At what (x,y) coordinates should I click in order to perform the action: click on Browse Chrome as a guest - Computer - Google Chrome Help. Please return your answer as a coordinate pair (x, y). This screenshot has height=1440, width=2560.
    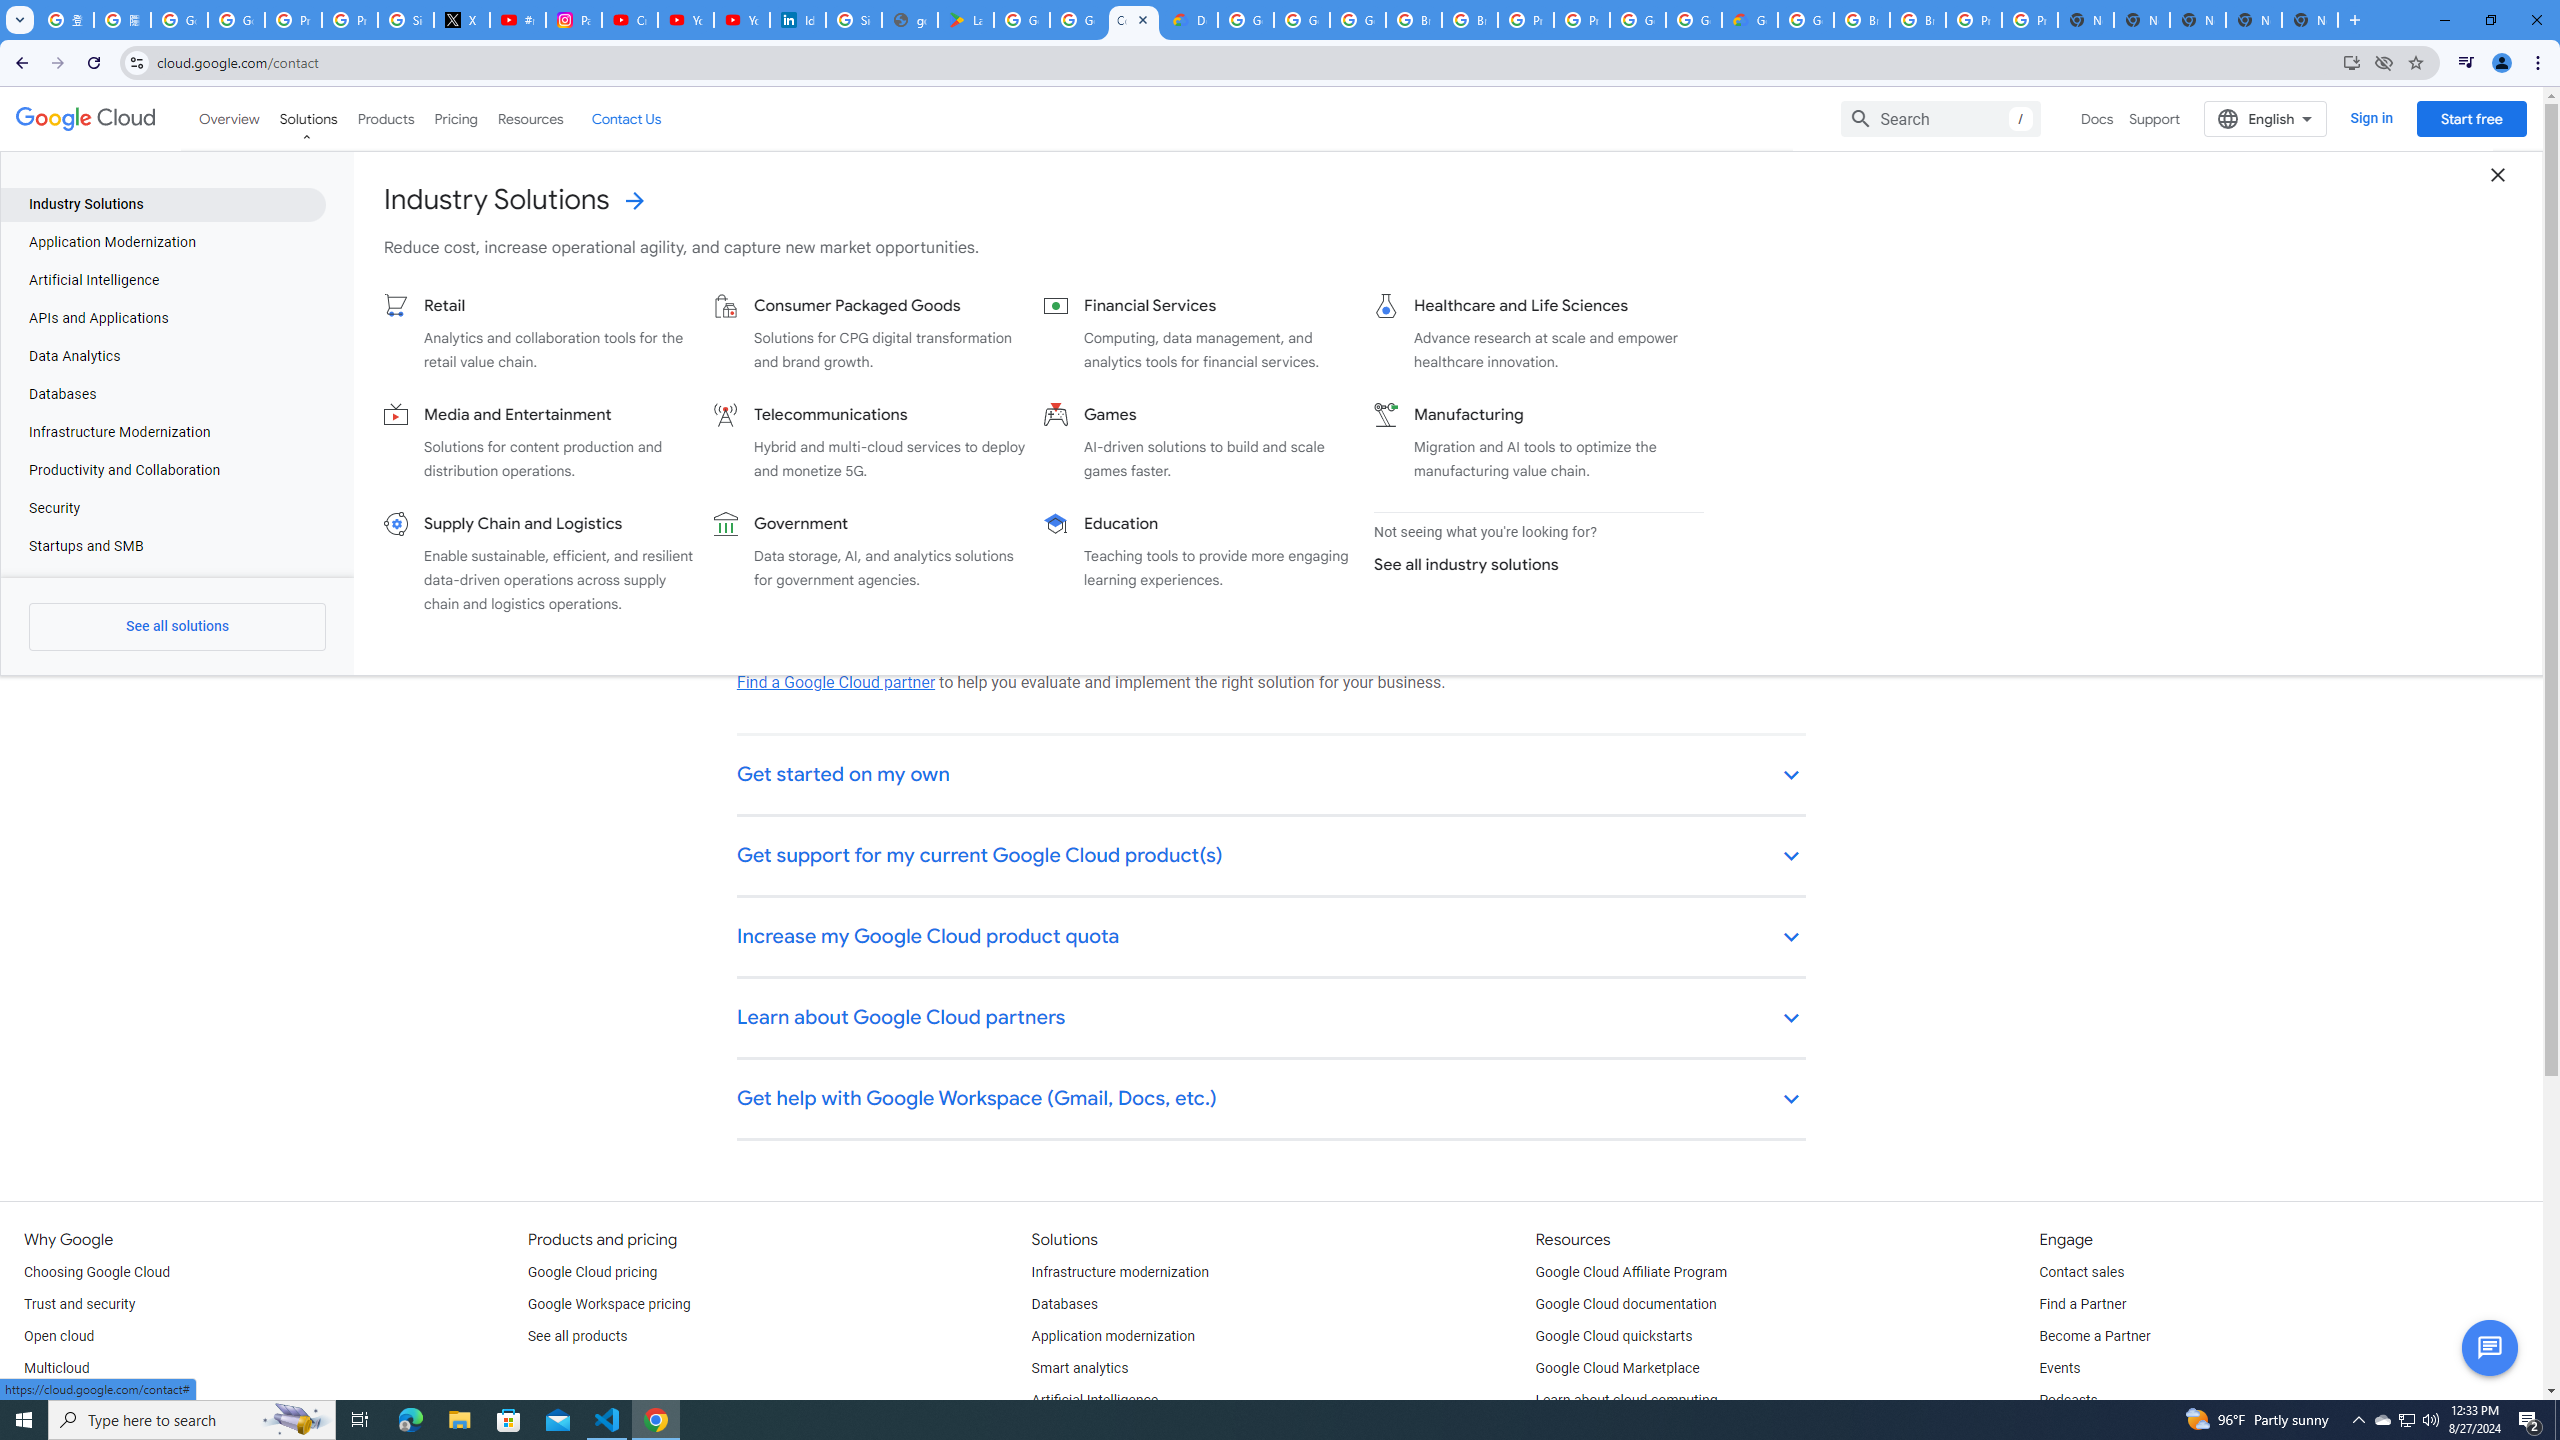
    Looking at the image, I should click on (1414, 20).